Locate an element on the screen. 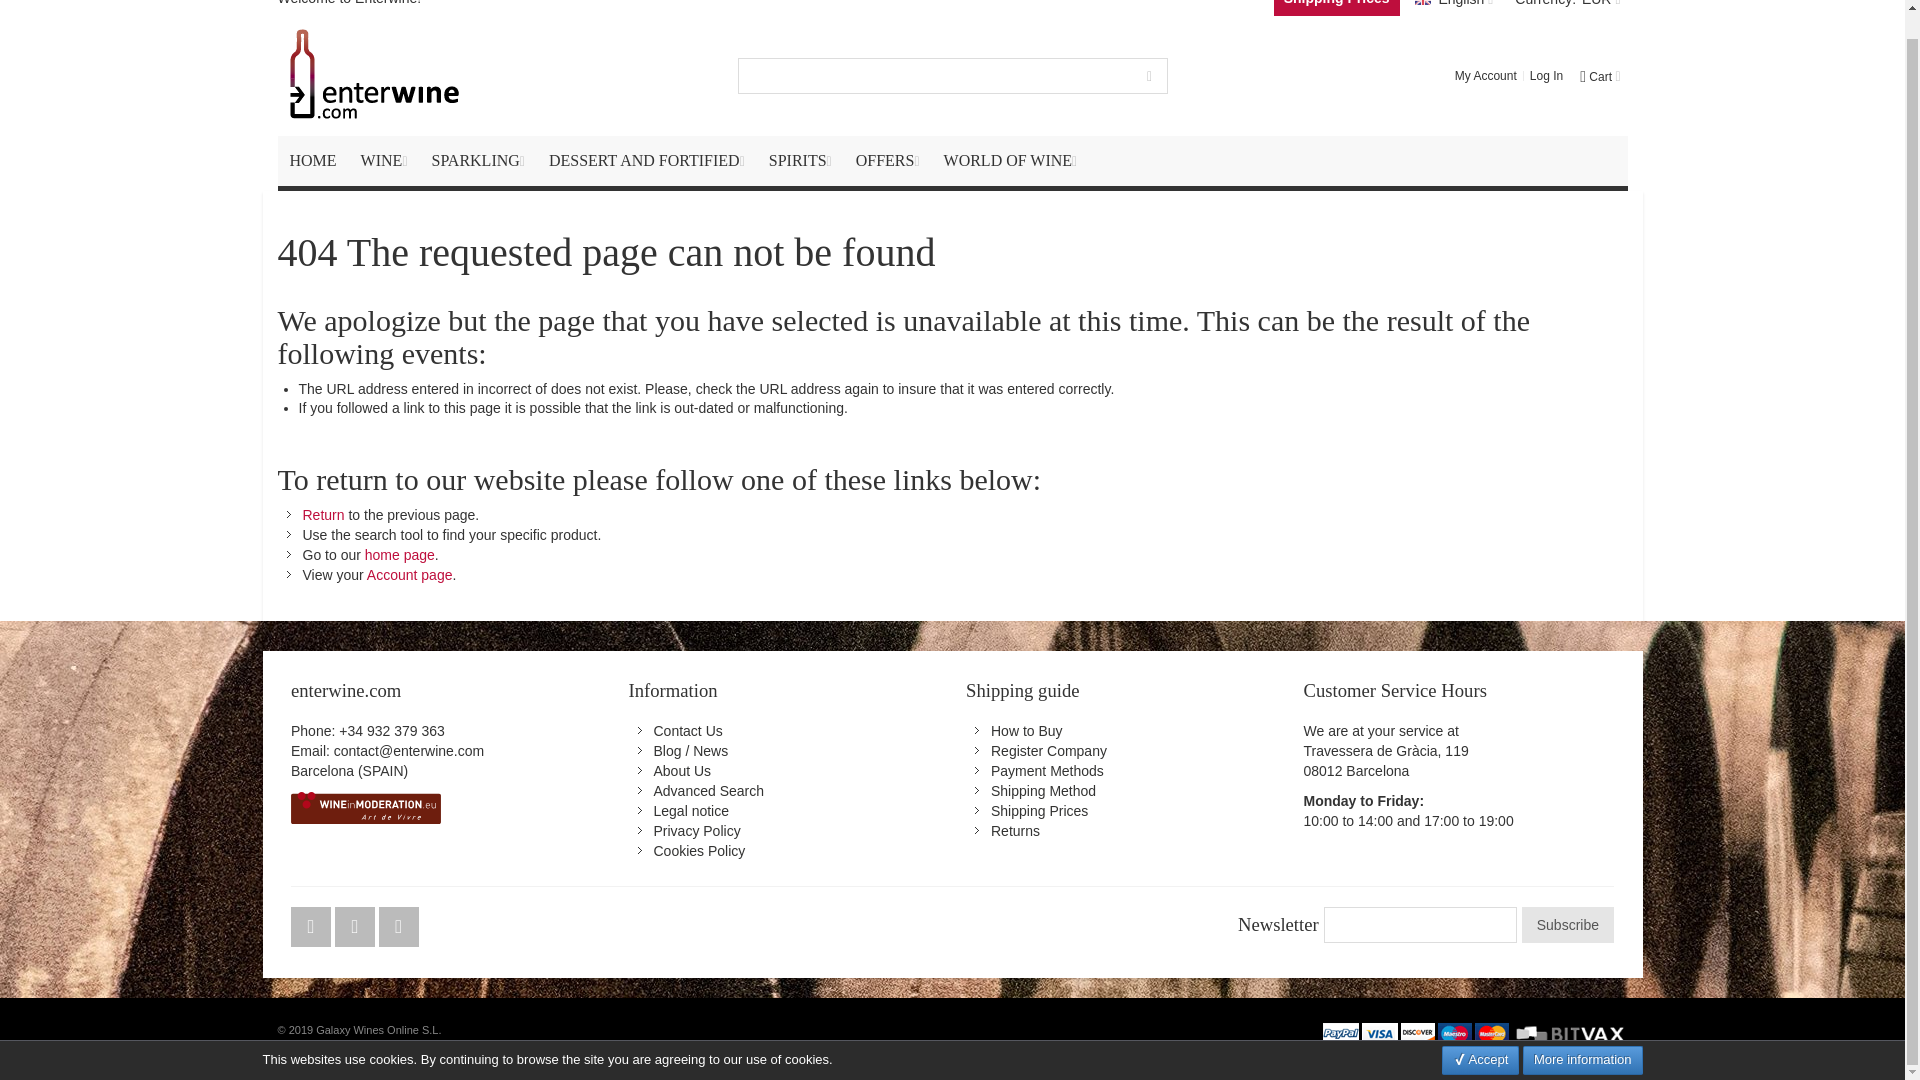  Log In is located at coordinates (1546, 76).